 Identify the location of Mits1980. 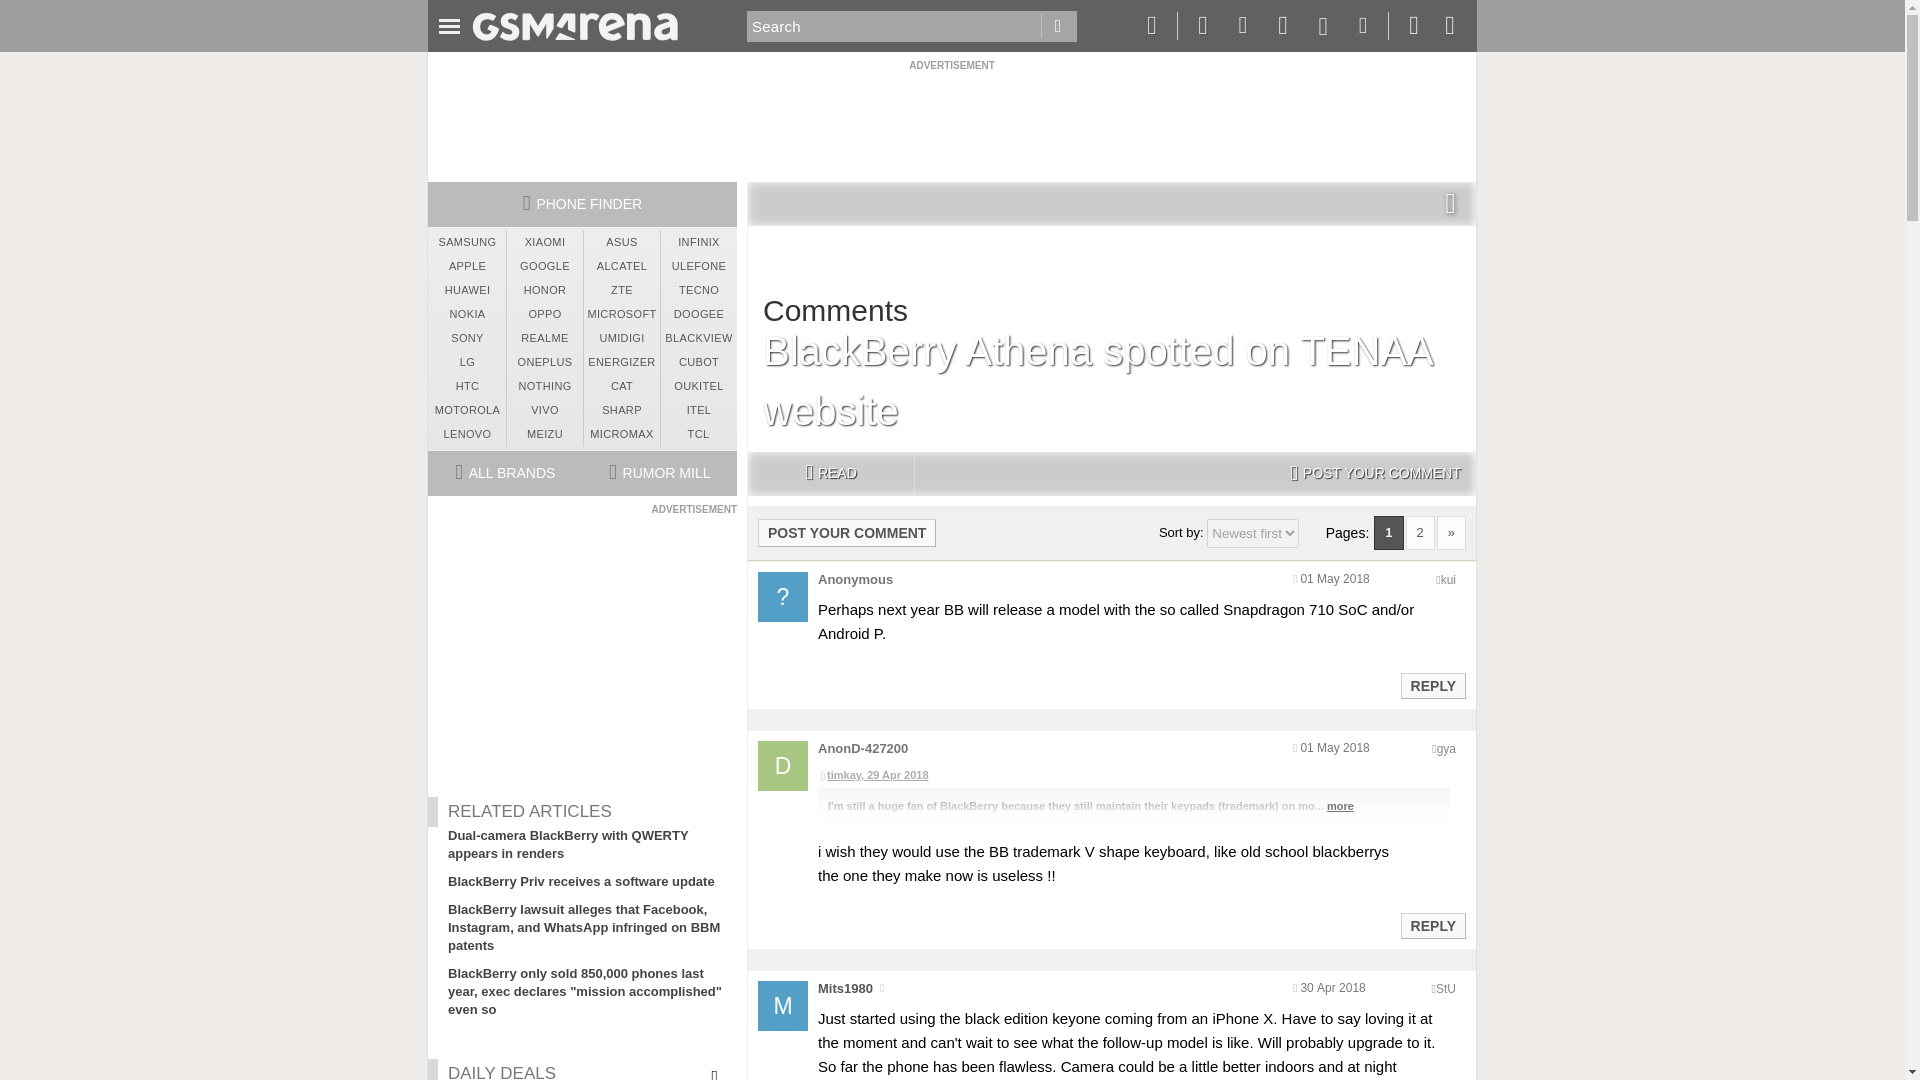
(845, 988).